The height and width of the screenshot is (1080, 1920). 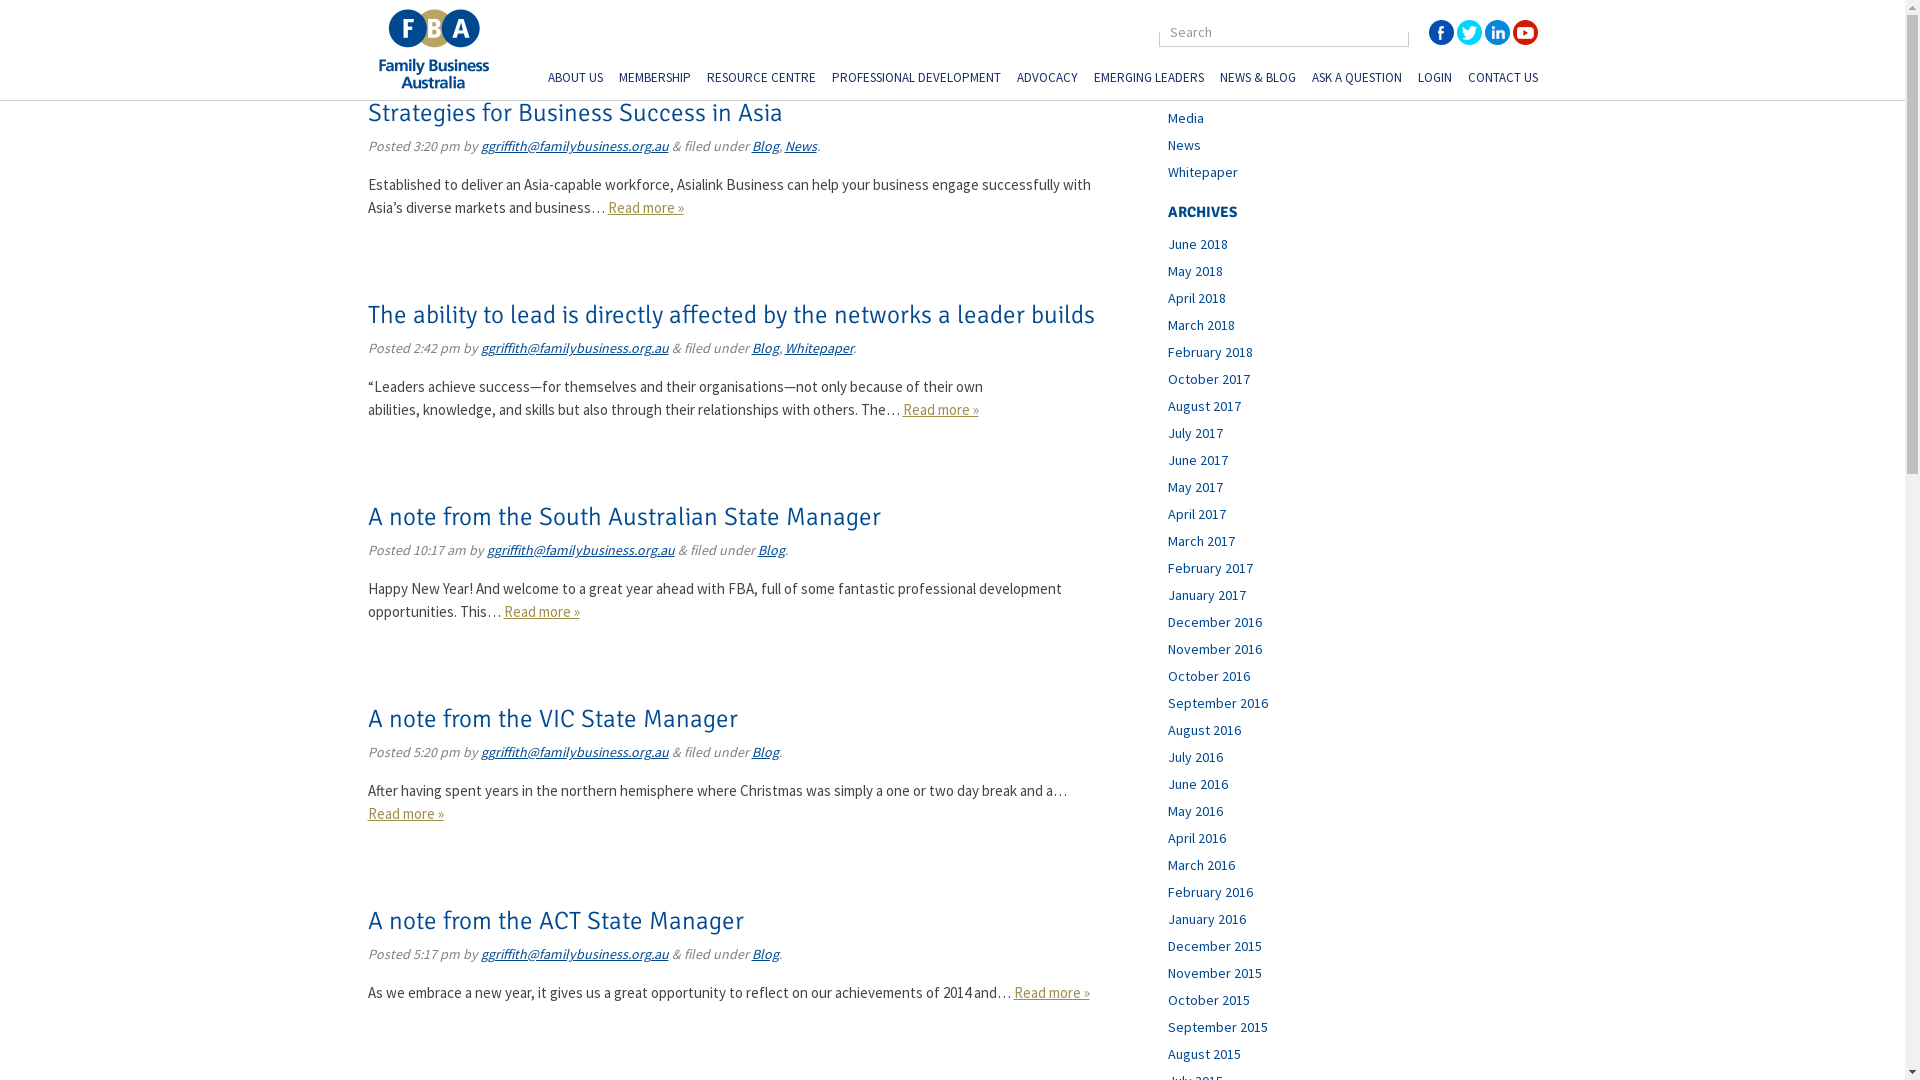 I want to click on PROFESSIONAL DEVELOPMENT, so click(x=916, y=80).